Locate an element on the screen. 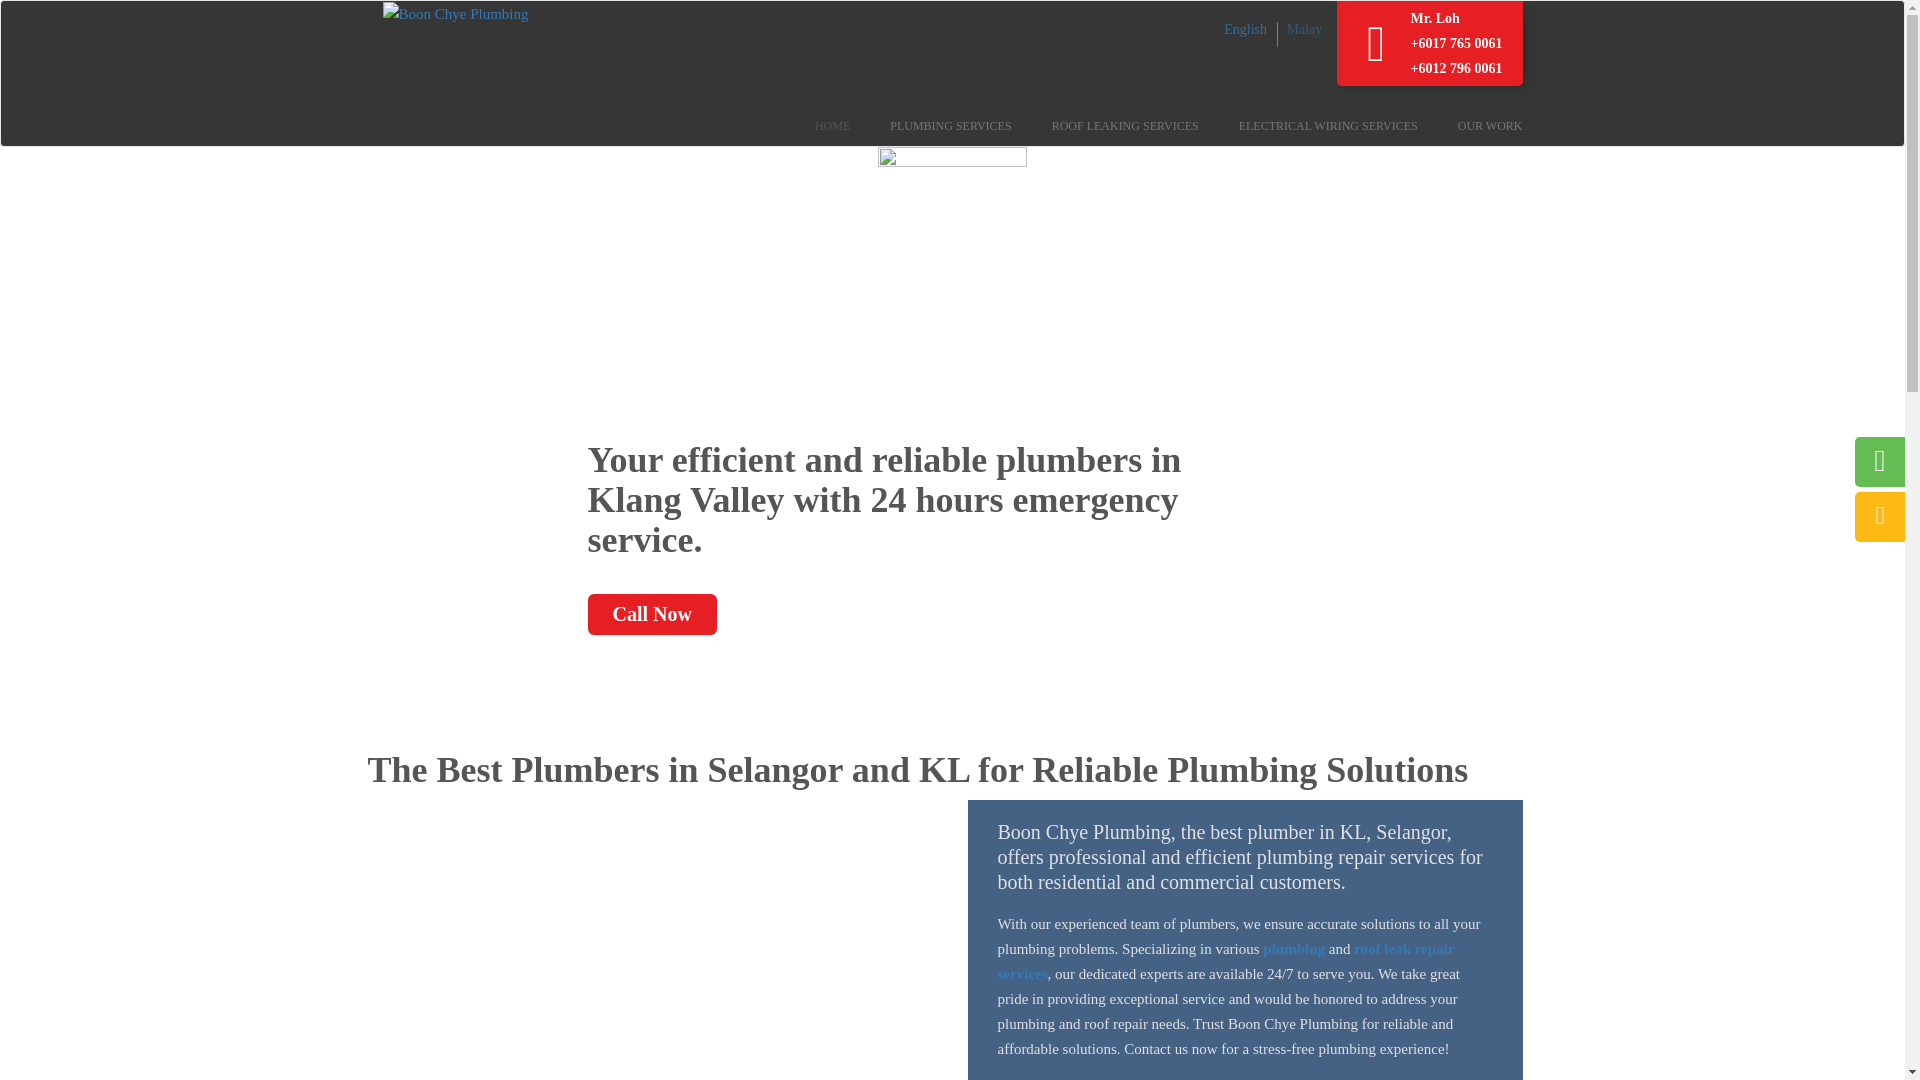 The width and height of the screenshot is (1920, 1080). ROOF LEAKING SERVICES is located at coordinates (1104, 125).